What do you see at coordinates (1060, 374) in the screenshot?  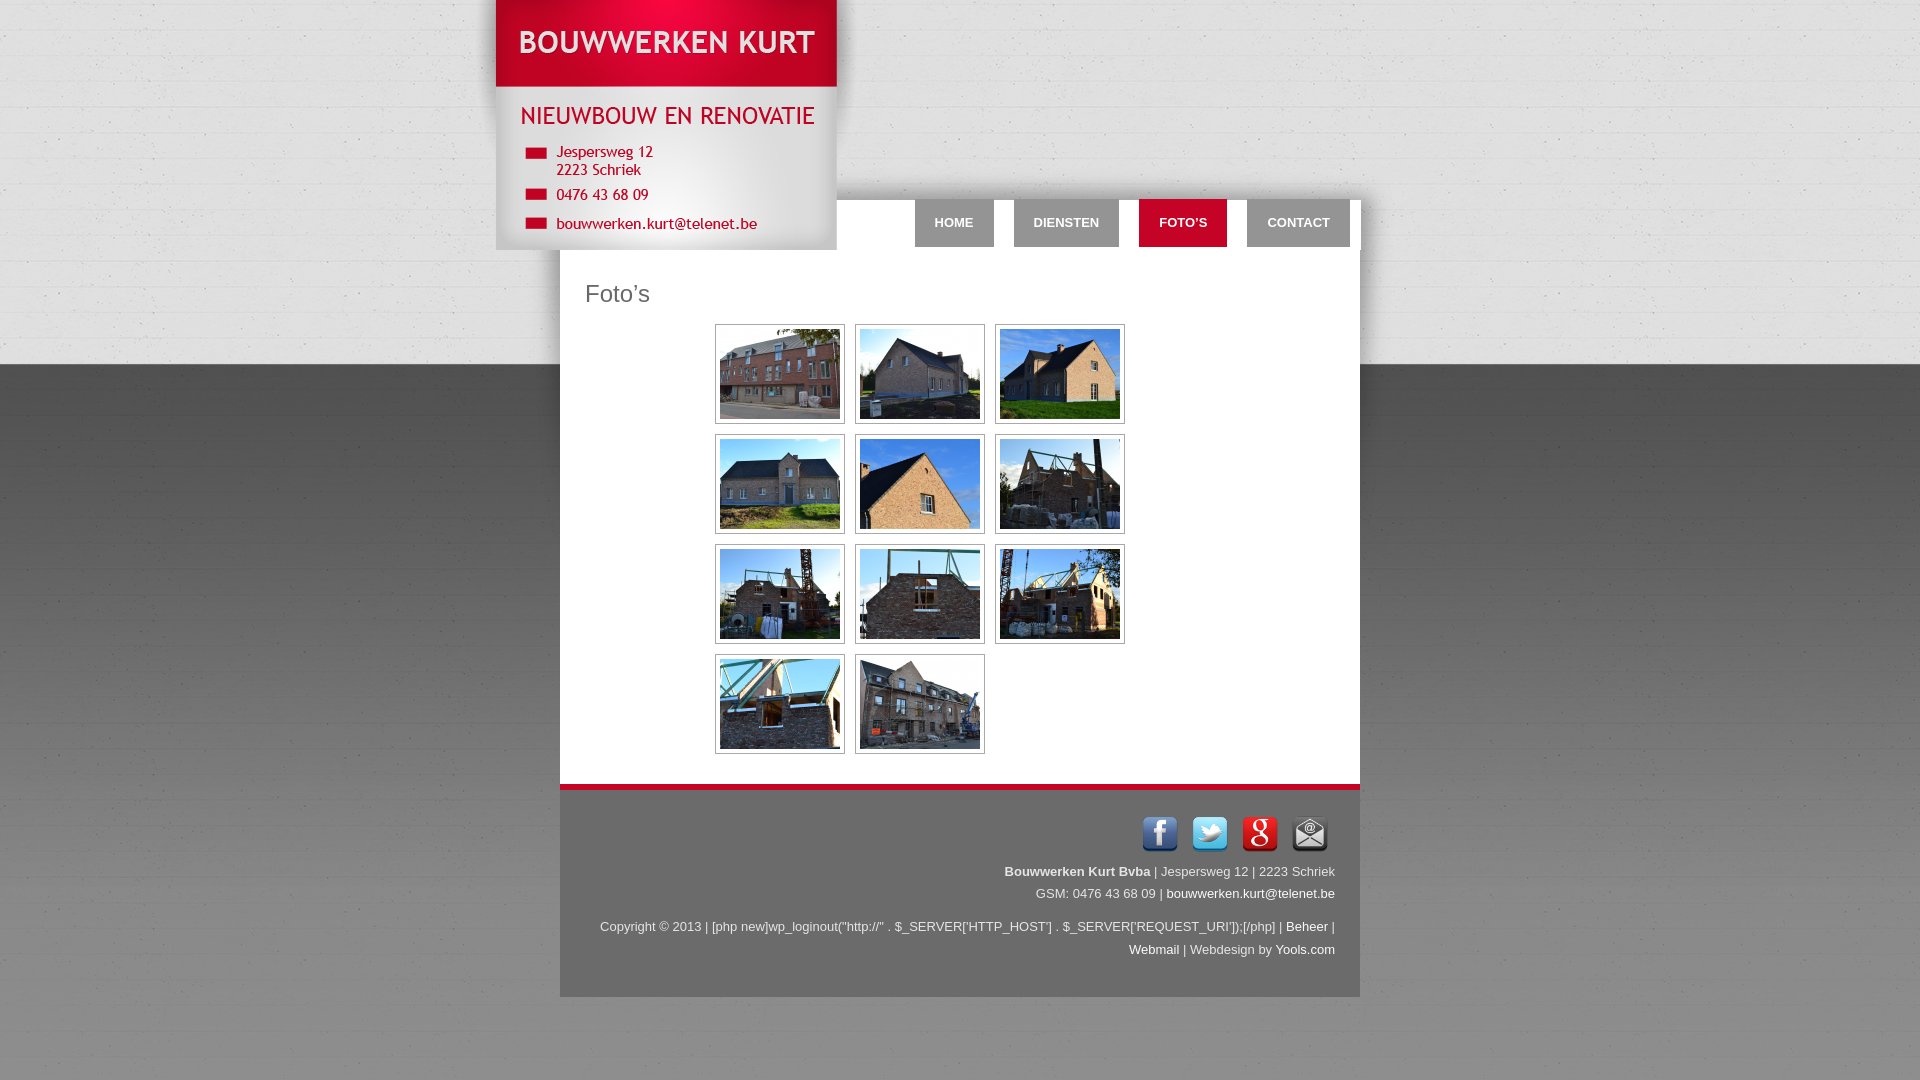 I see `foto5` at bounding box center [1060, 374].